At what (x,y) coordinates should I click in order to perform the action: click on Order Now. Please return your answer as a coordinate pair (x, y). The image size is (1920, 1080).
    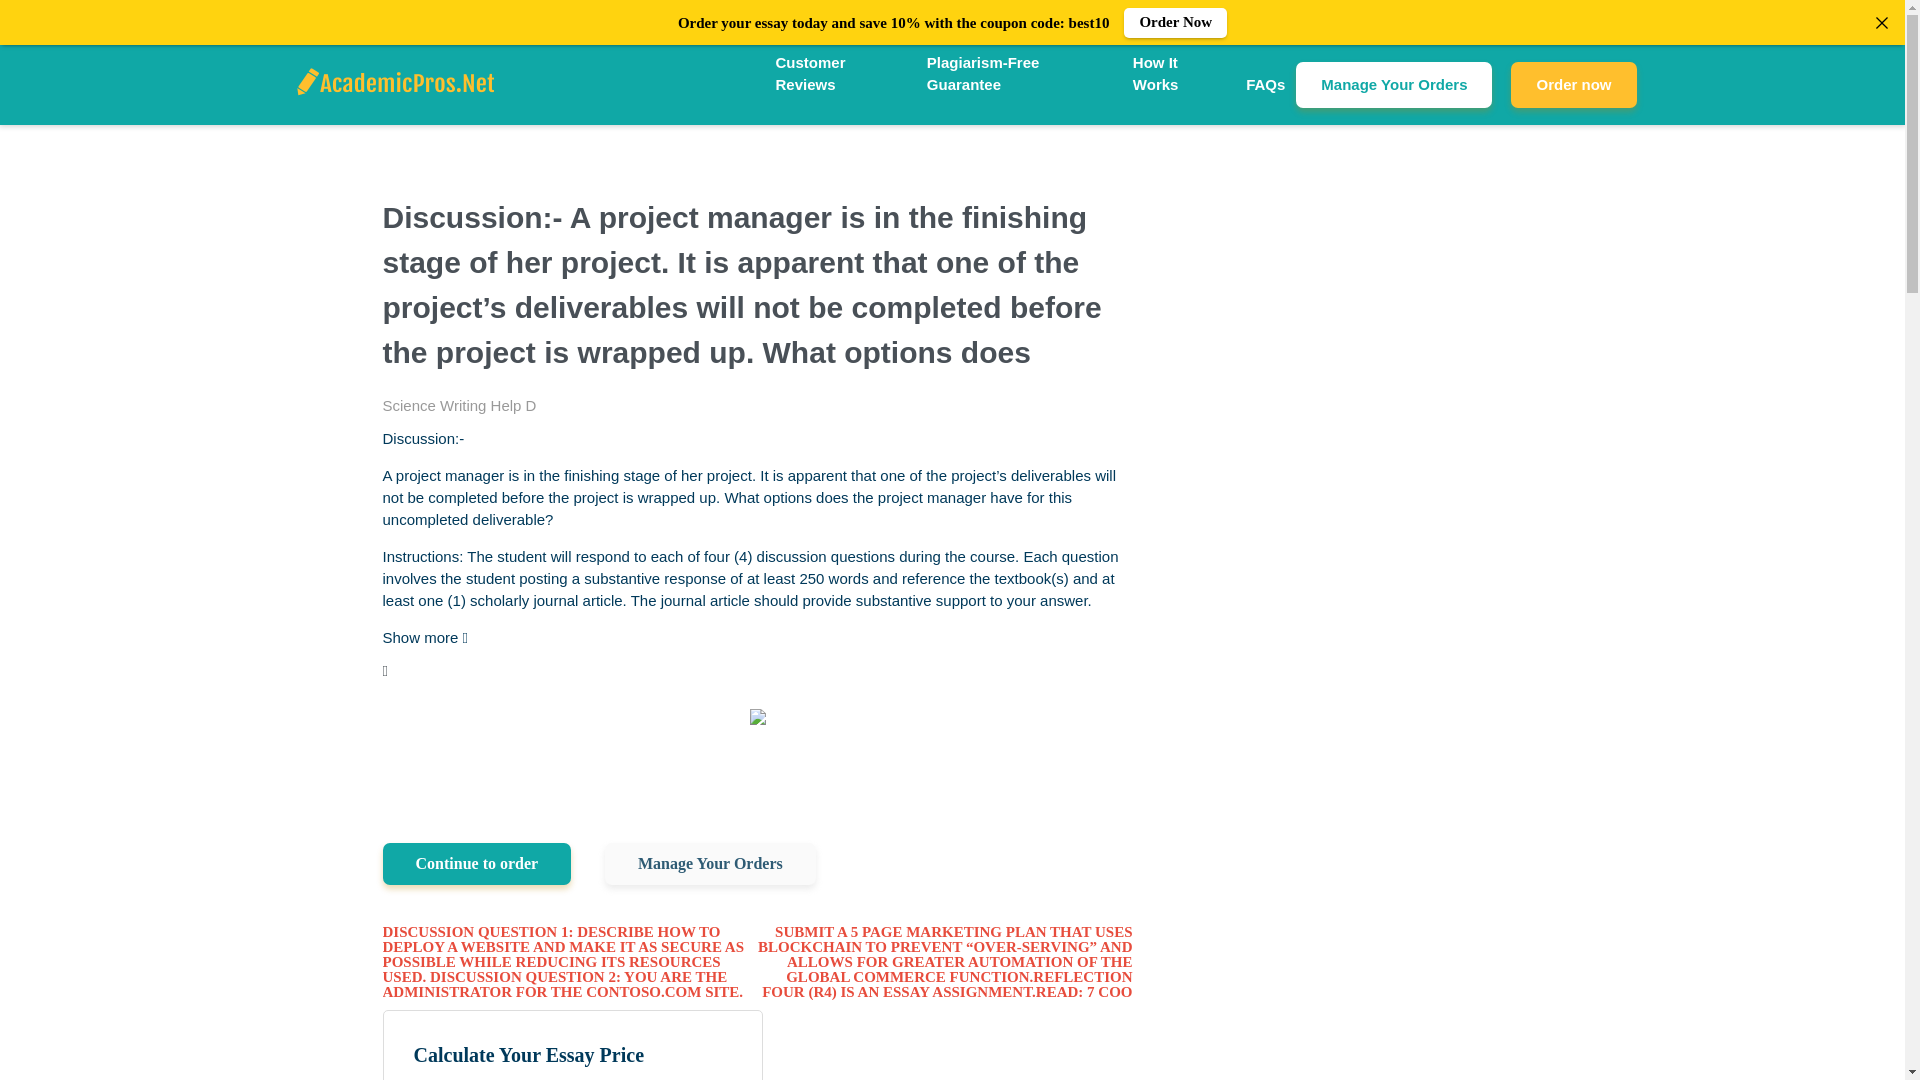
    Looking at the image, I should click on (1174, 22).